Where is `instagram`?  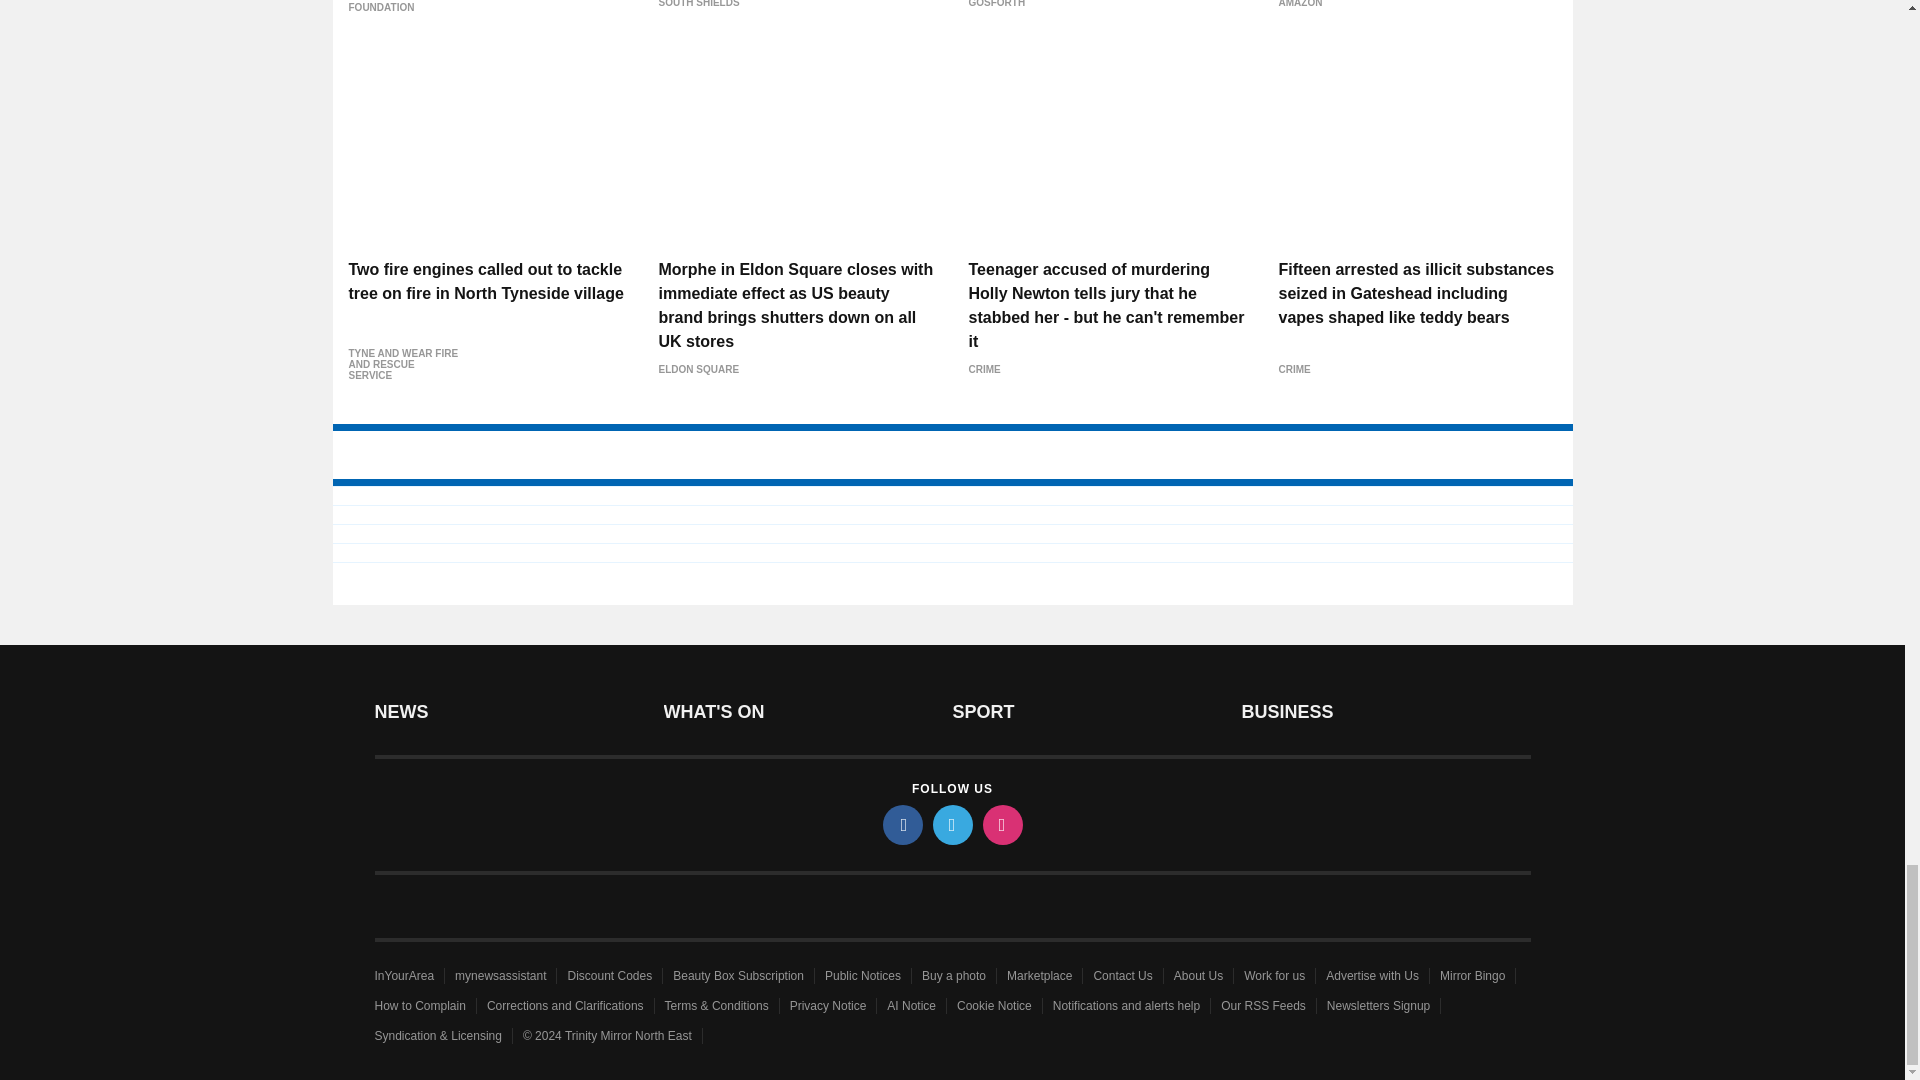
instagram is located at coordinates (1001, 824).